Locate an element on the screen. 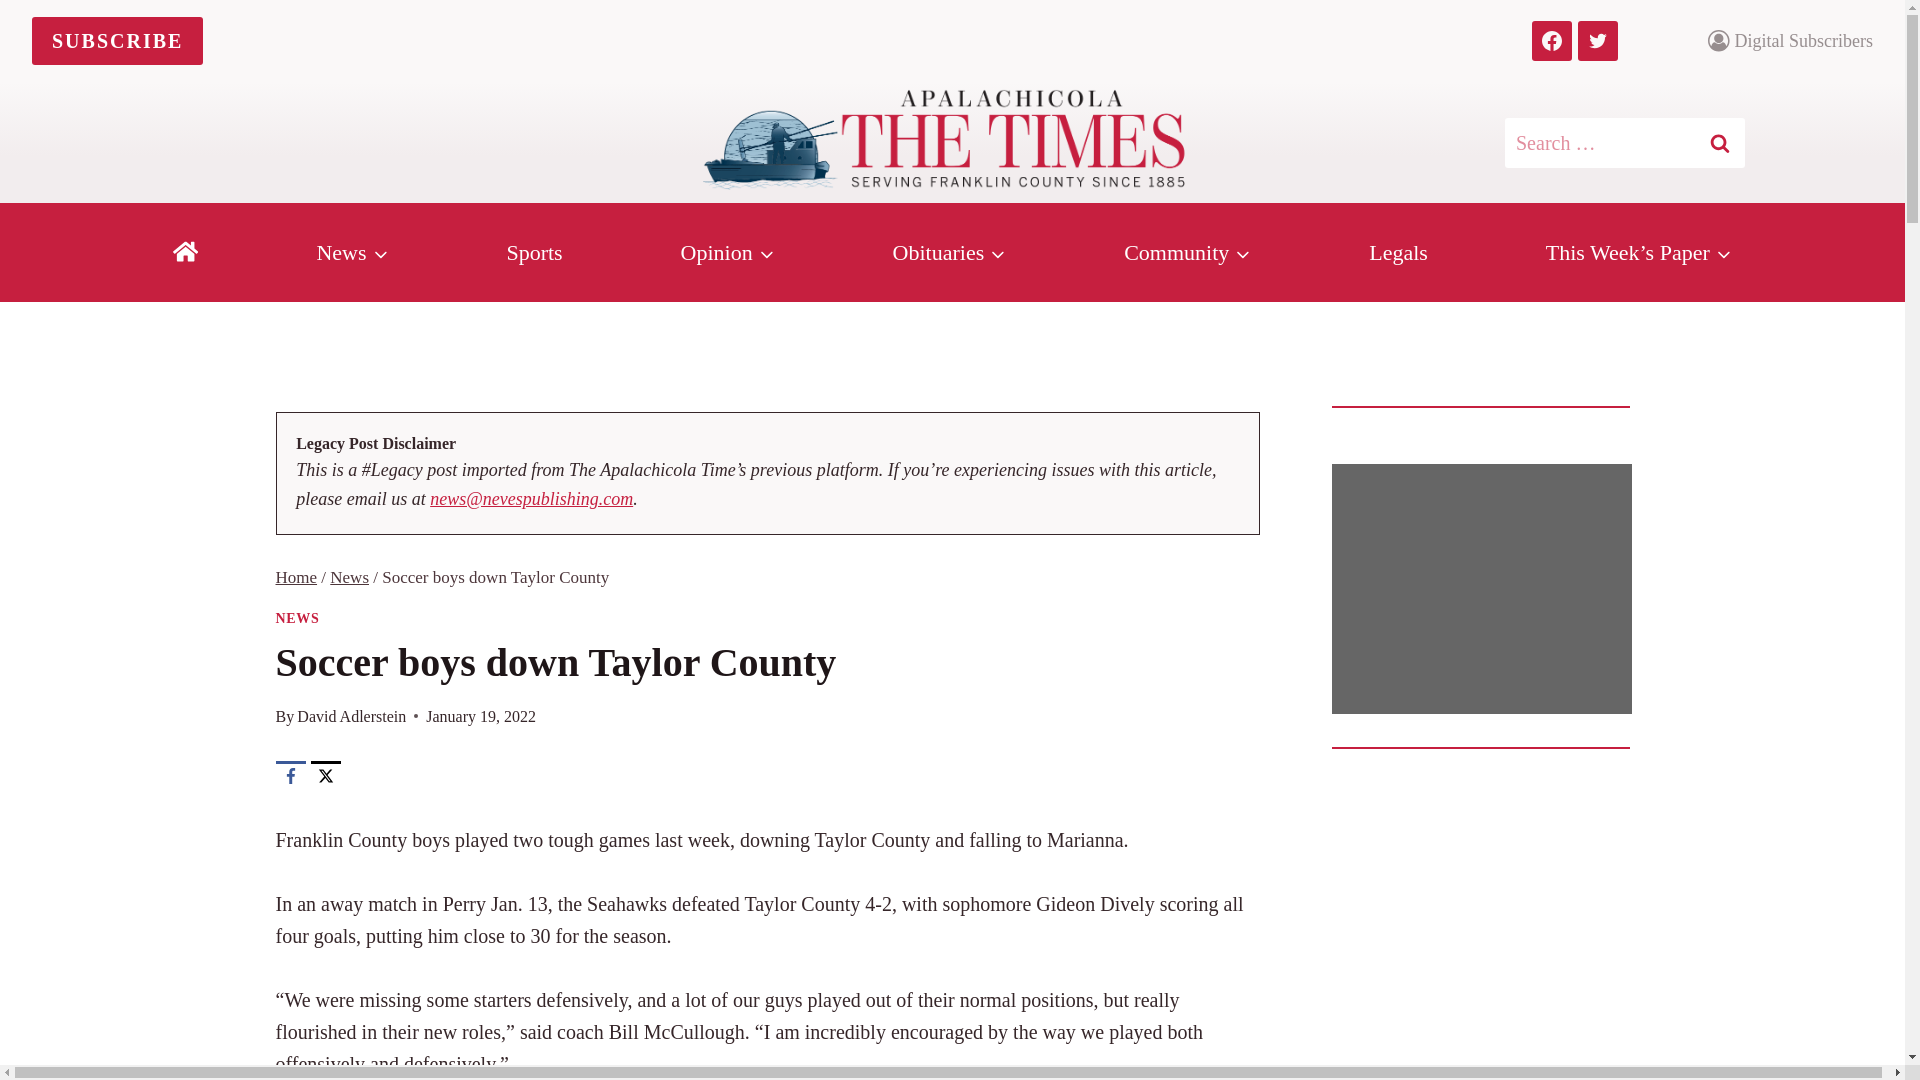 The image size is (1920, 1080). Community is located at coordinates (1188, 253).